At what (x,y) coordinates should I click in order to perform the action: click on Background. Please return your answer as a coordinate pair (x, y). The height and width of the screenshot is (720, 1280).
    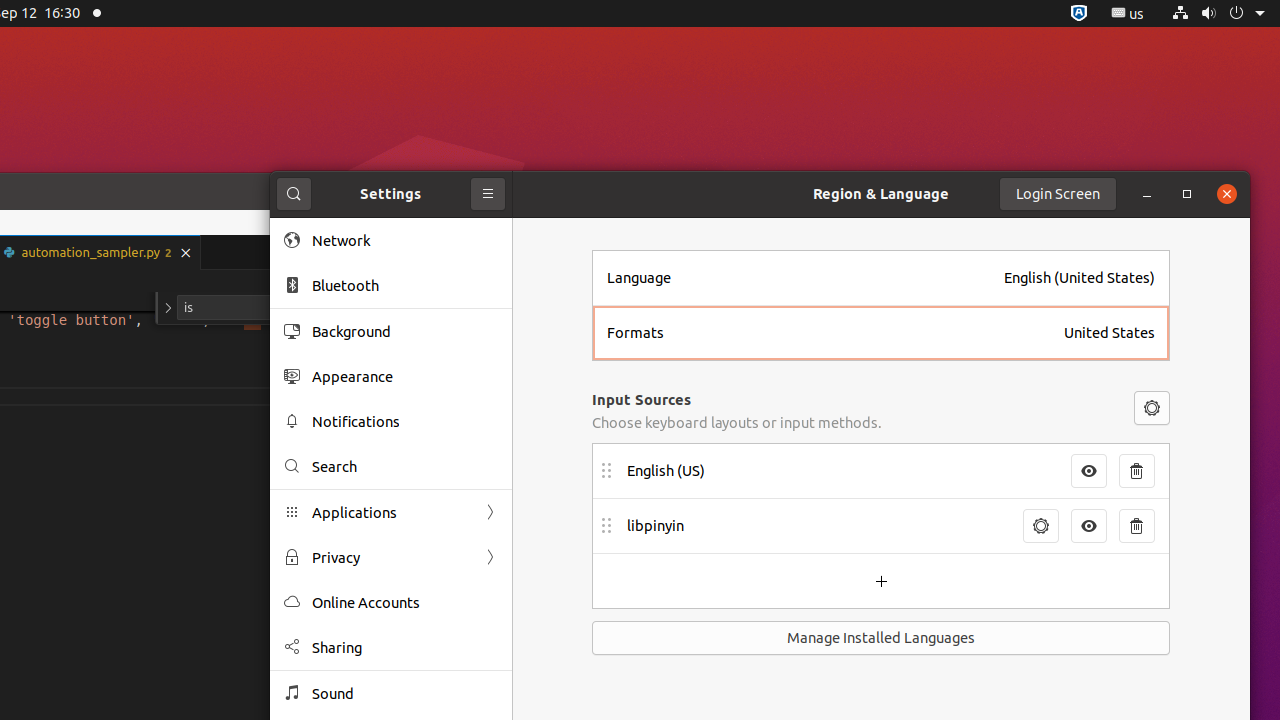
    Looking at the image, I should click on (405, 332).